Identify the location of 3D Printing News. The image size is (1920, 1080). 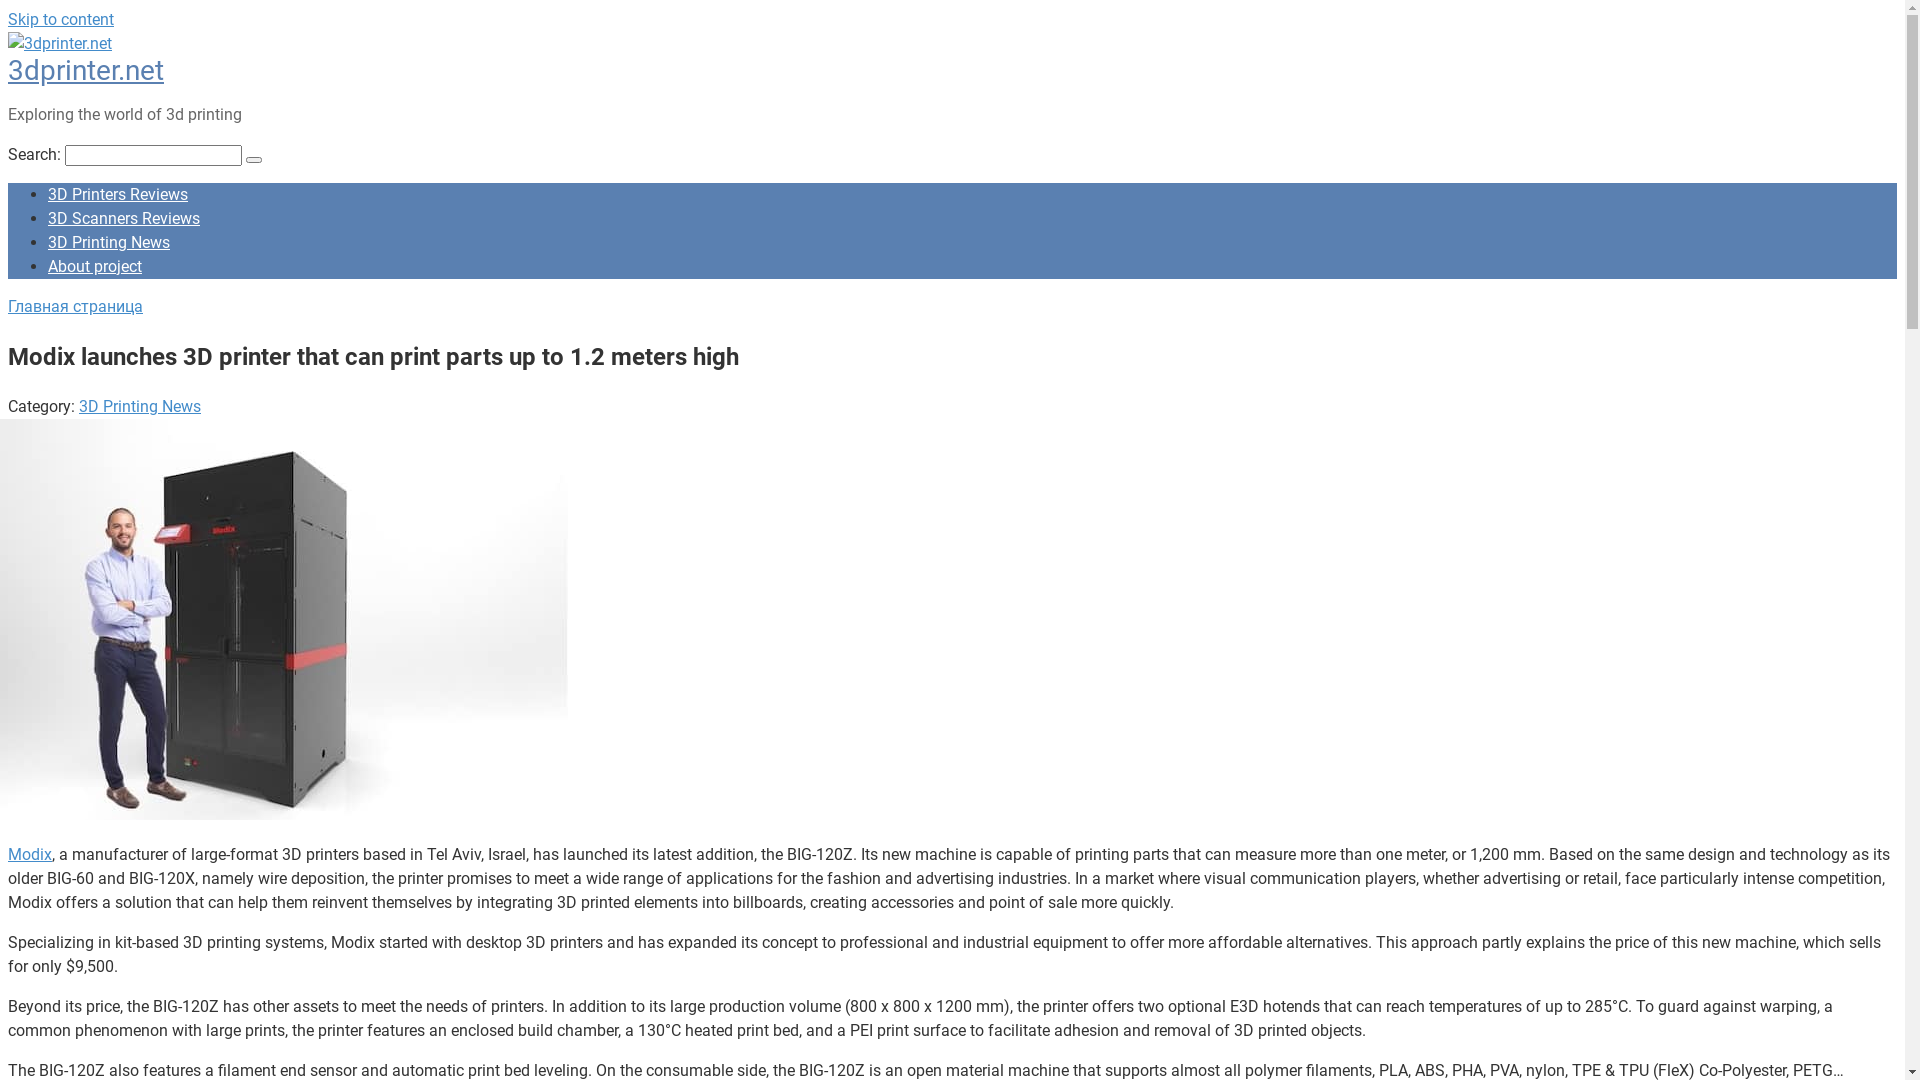
(140, 406).